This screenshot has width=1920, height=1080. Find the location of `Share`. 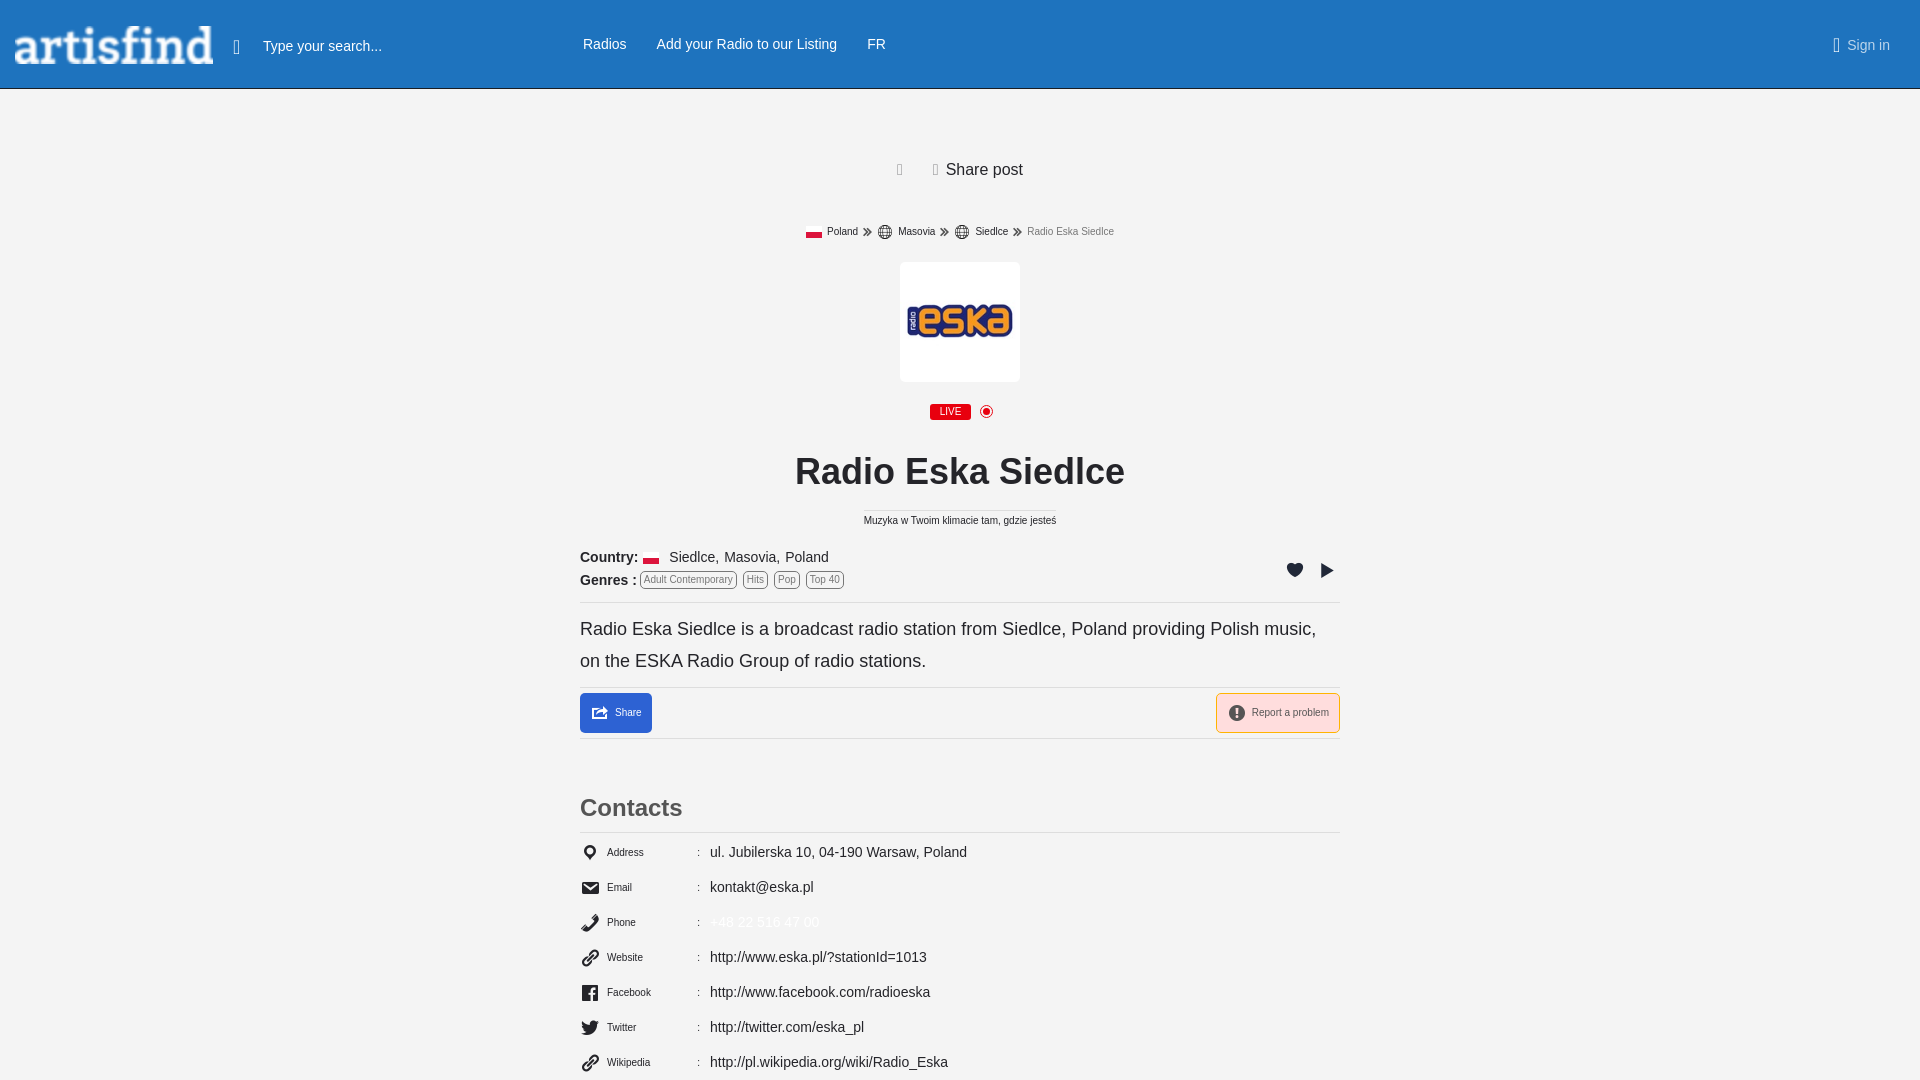

Share is located at coordinates (616, 713).